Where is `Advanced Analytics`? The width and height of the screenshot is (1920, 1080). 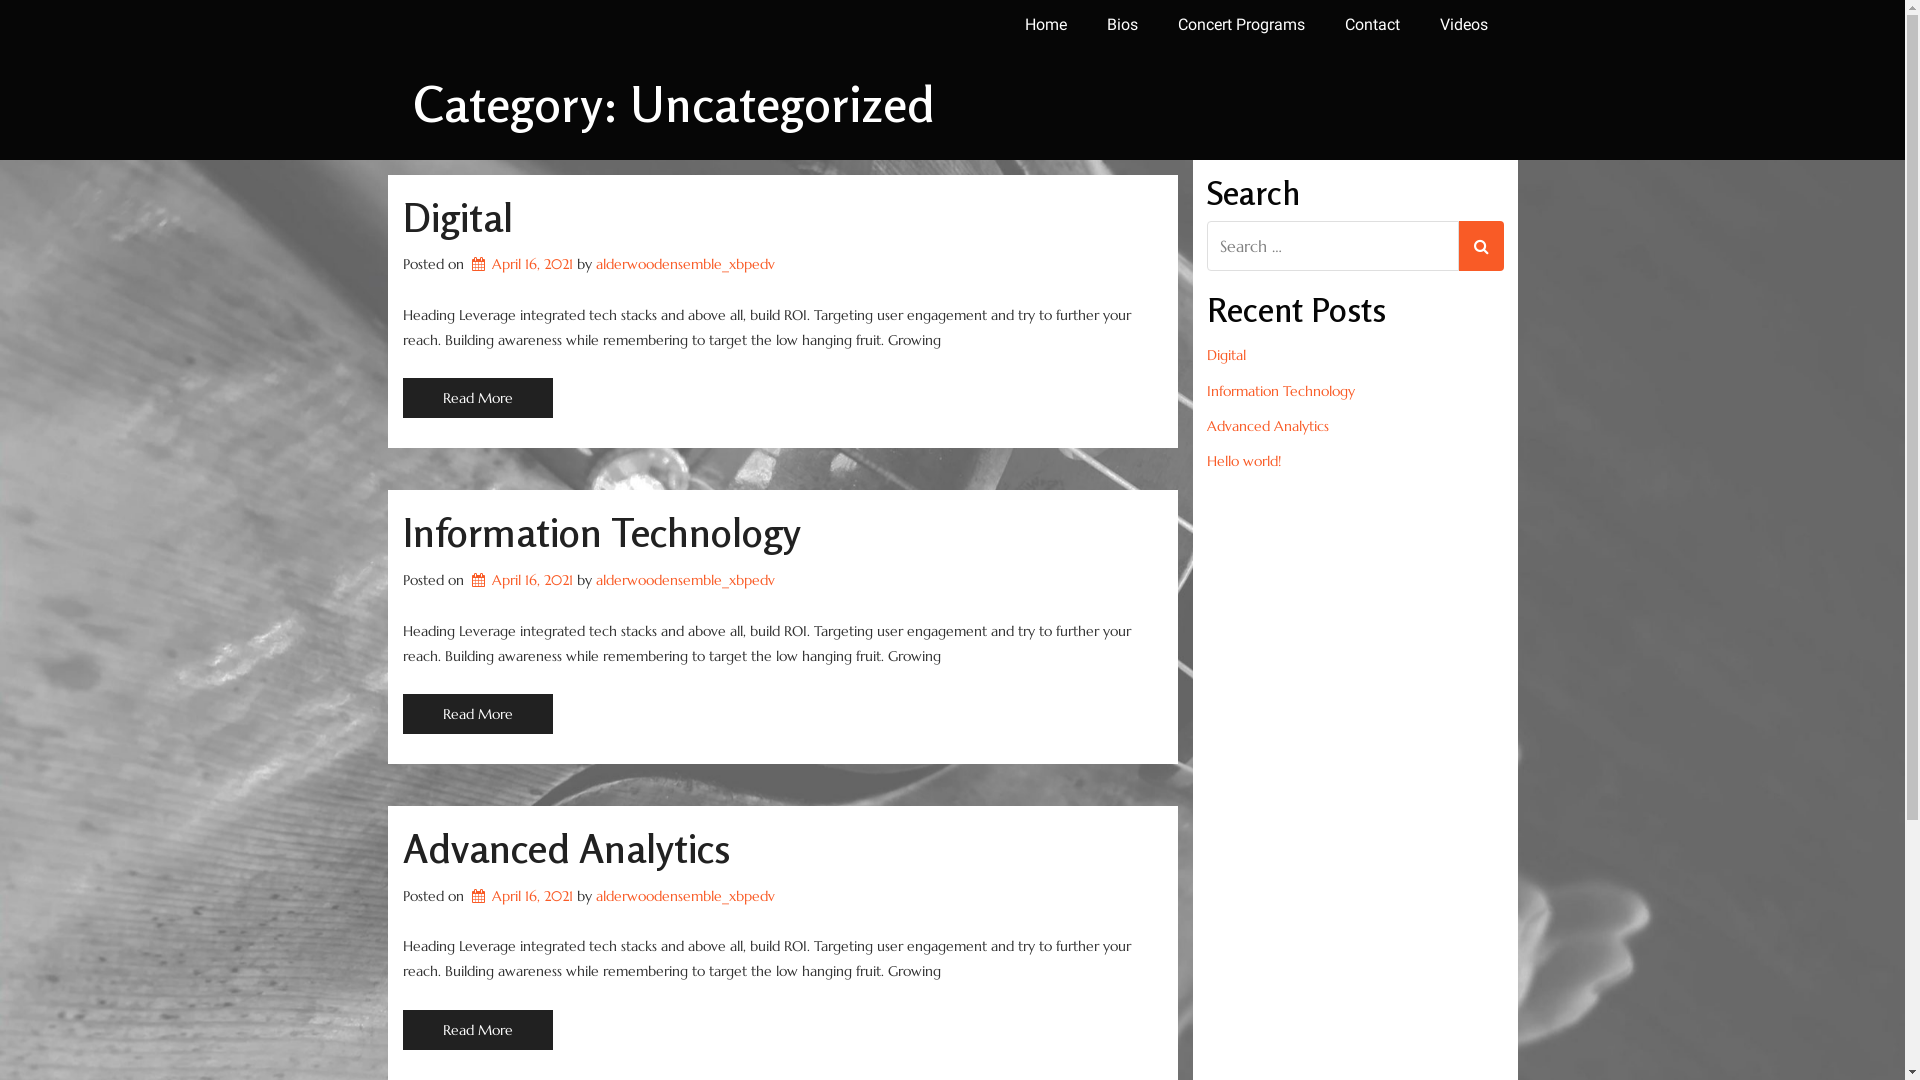 Advanced Analytics is located at coordinates (1354, 426).